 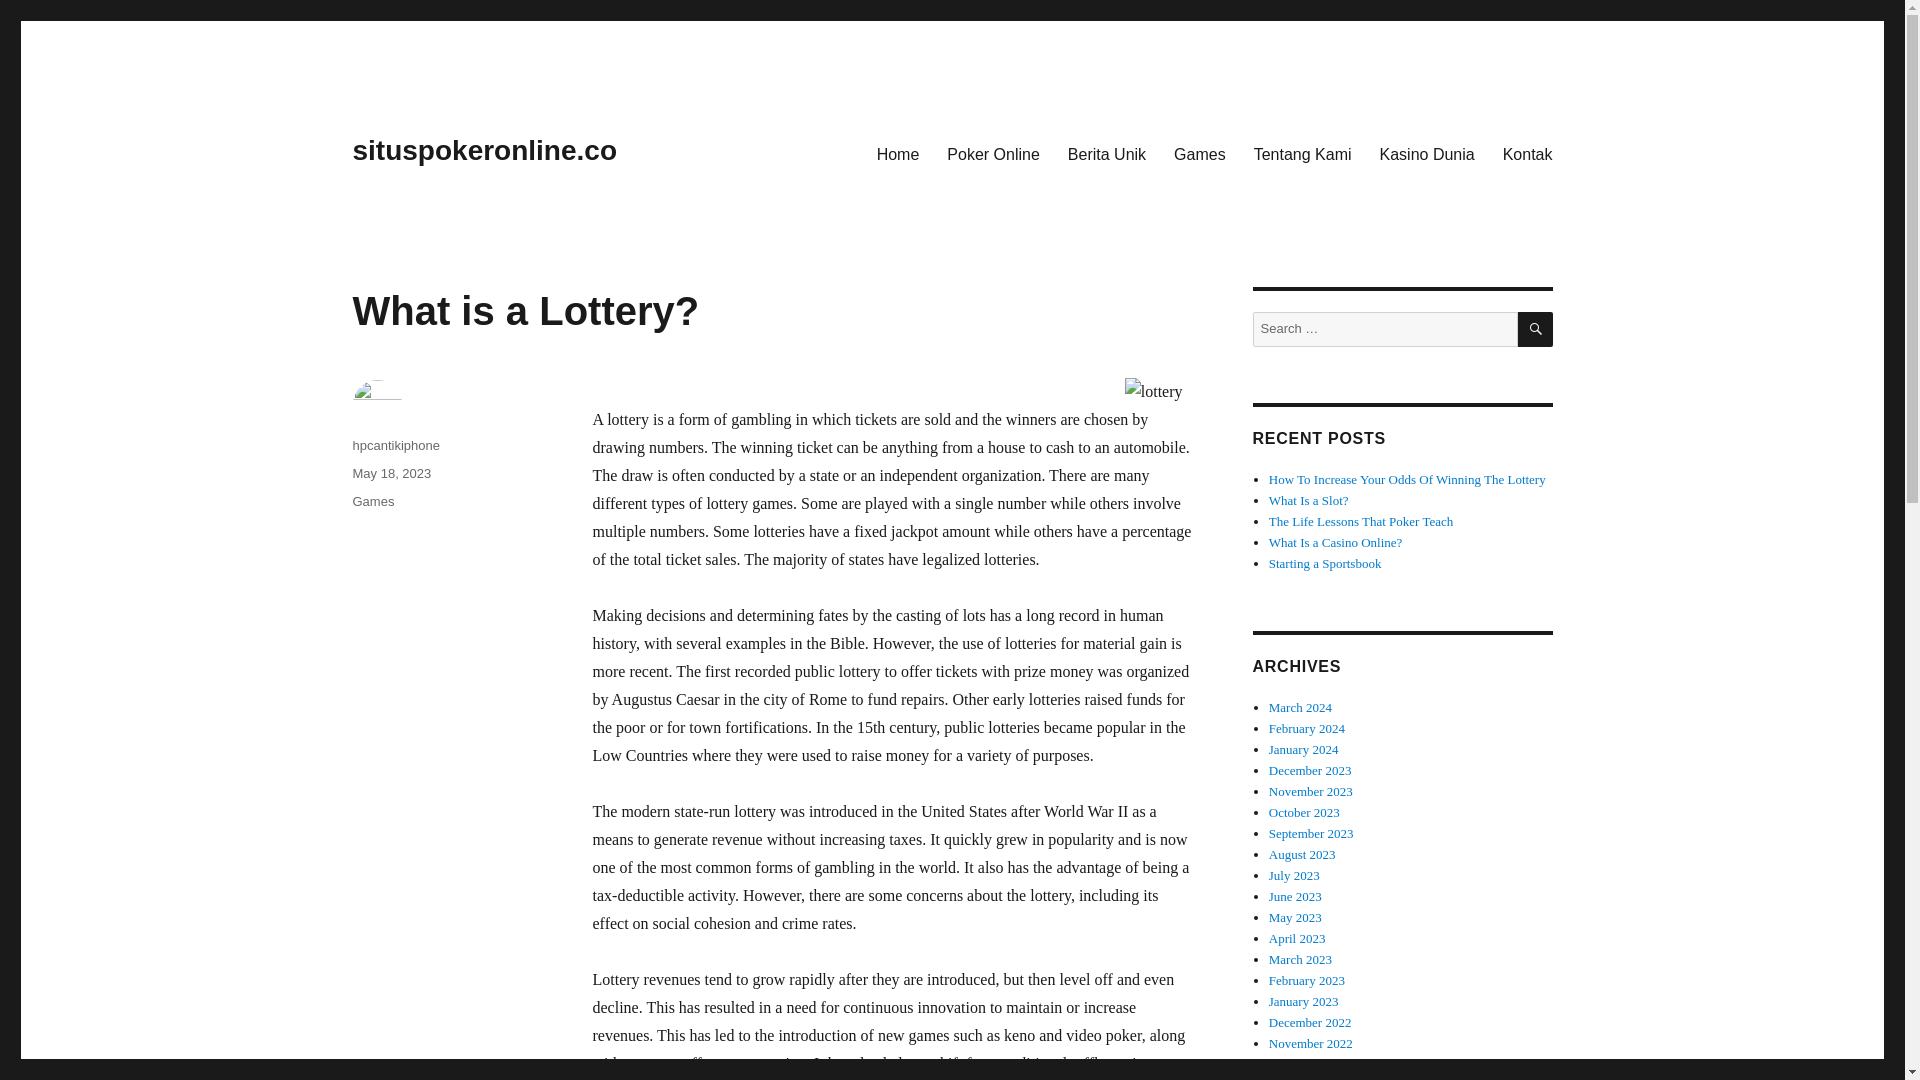 I want to click on Home, so click(x=898, y=153).